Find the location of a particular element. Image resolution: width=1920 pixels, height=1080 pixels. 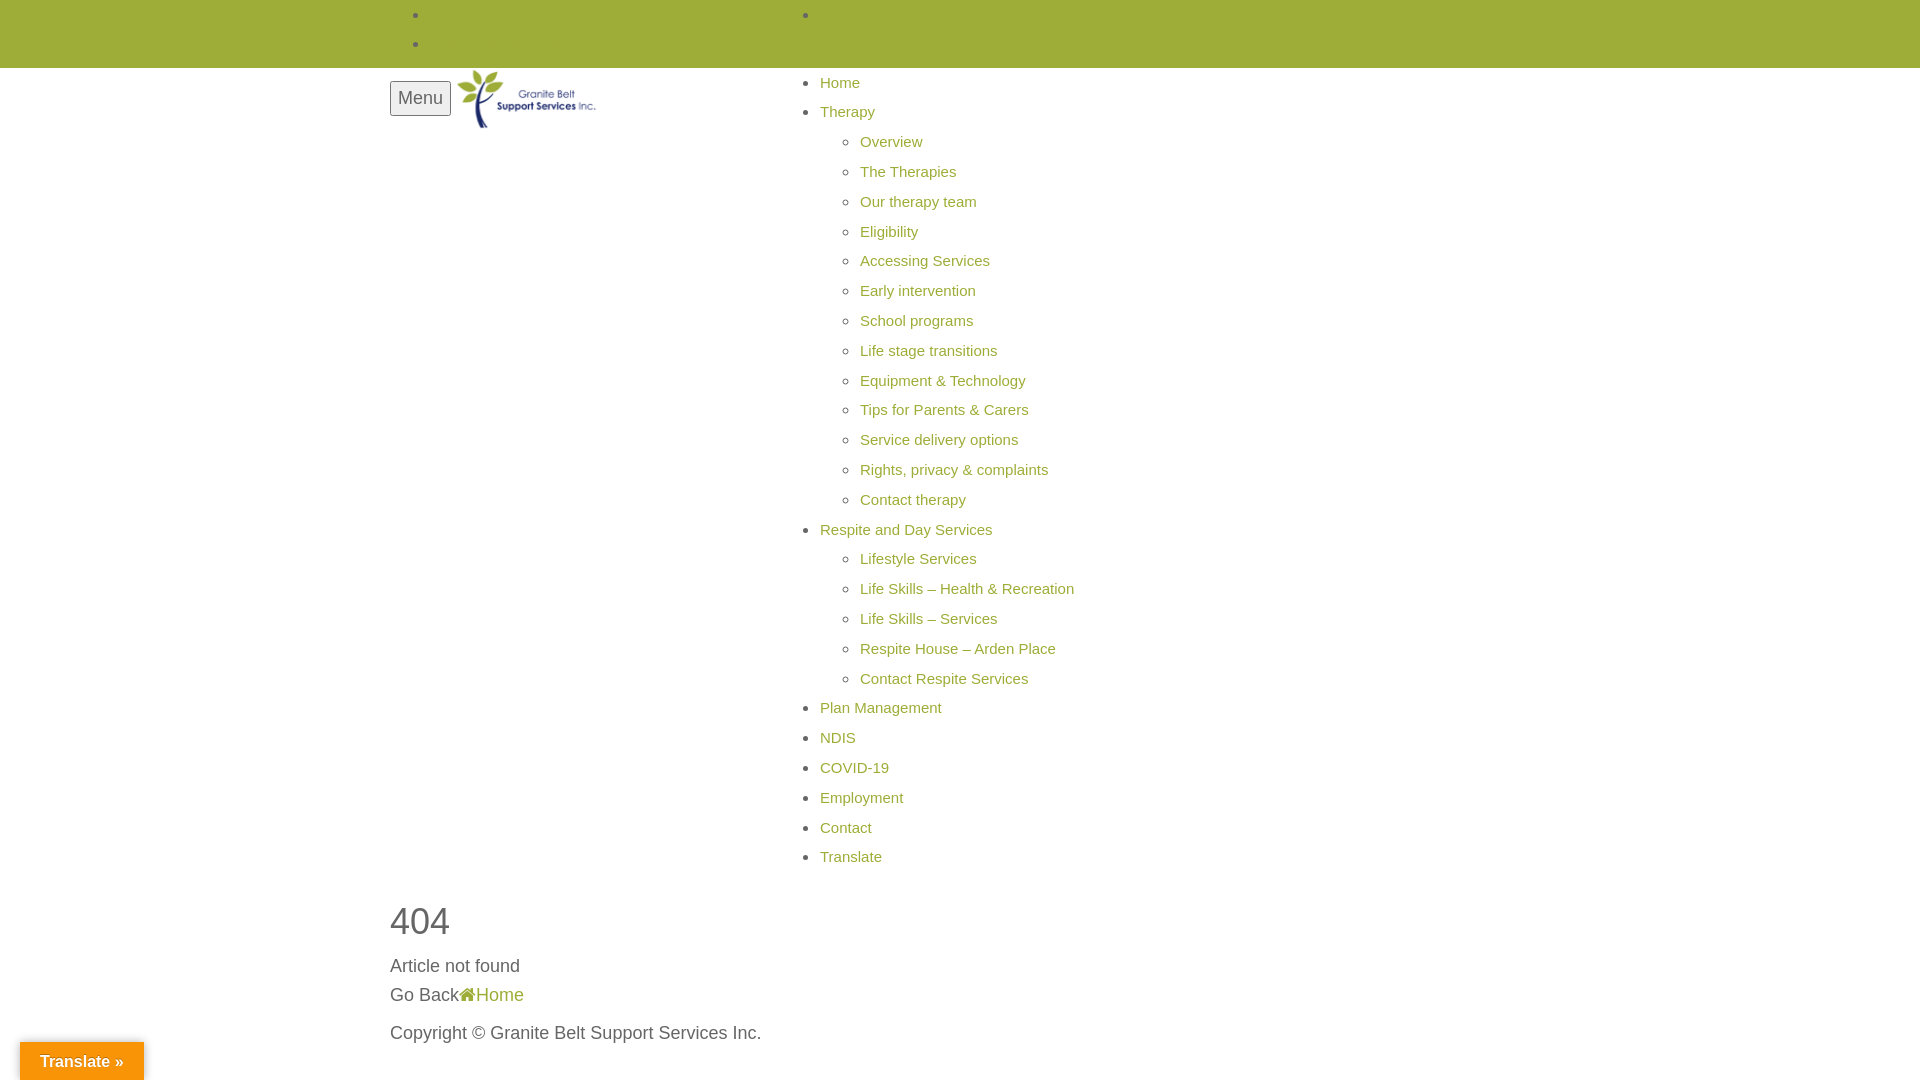

Eligibility is located at coordinates (889, 232).